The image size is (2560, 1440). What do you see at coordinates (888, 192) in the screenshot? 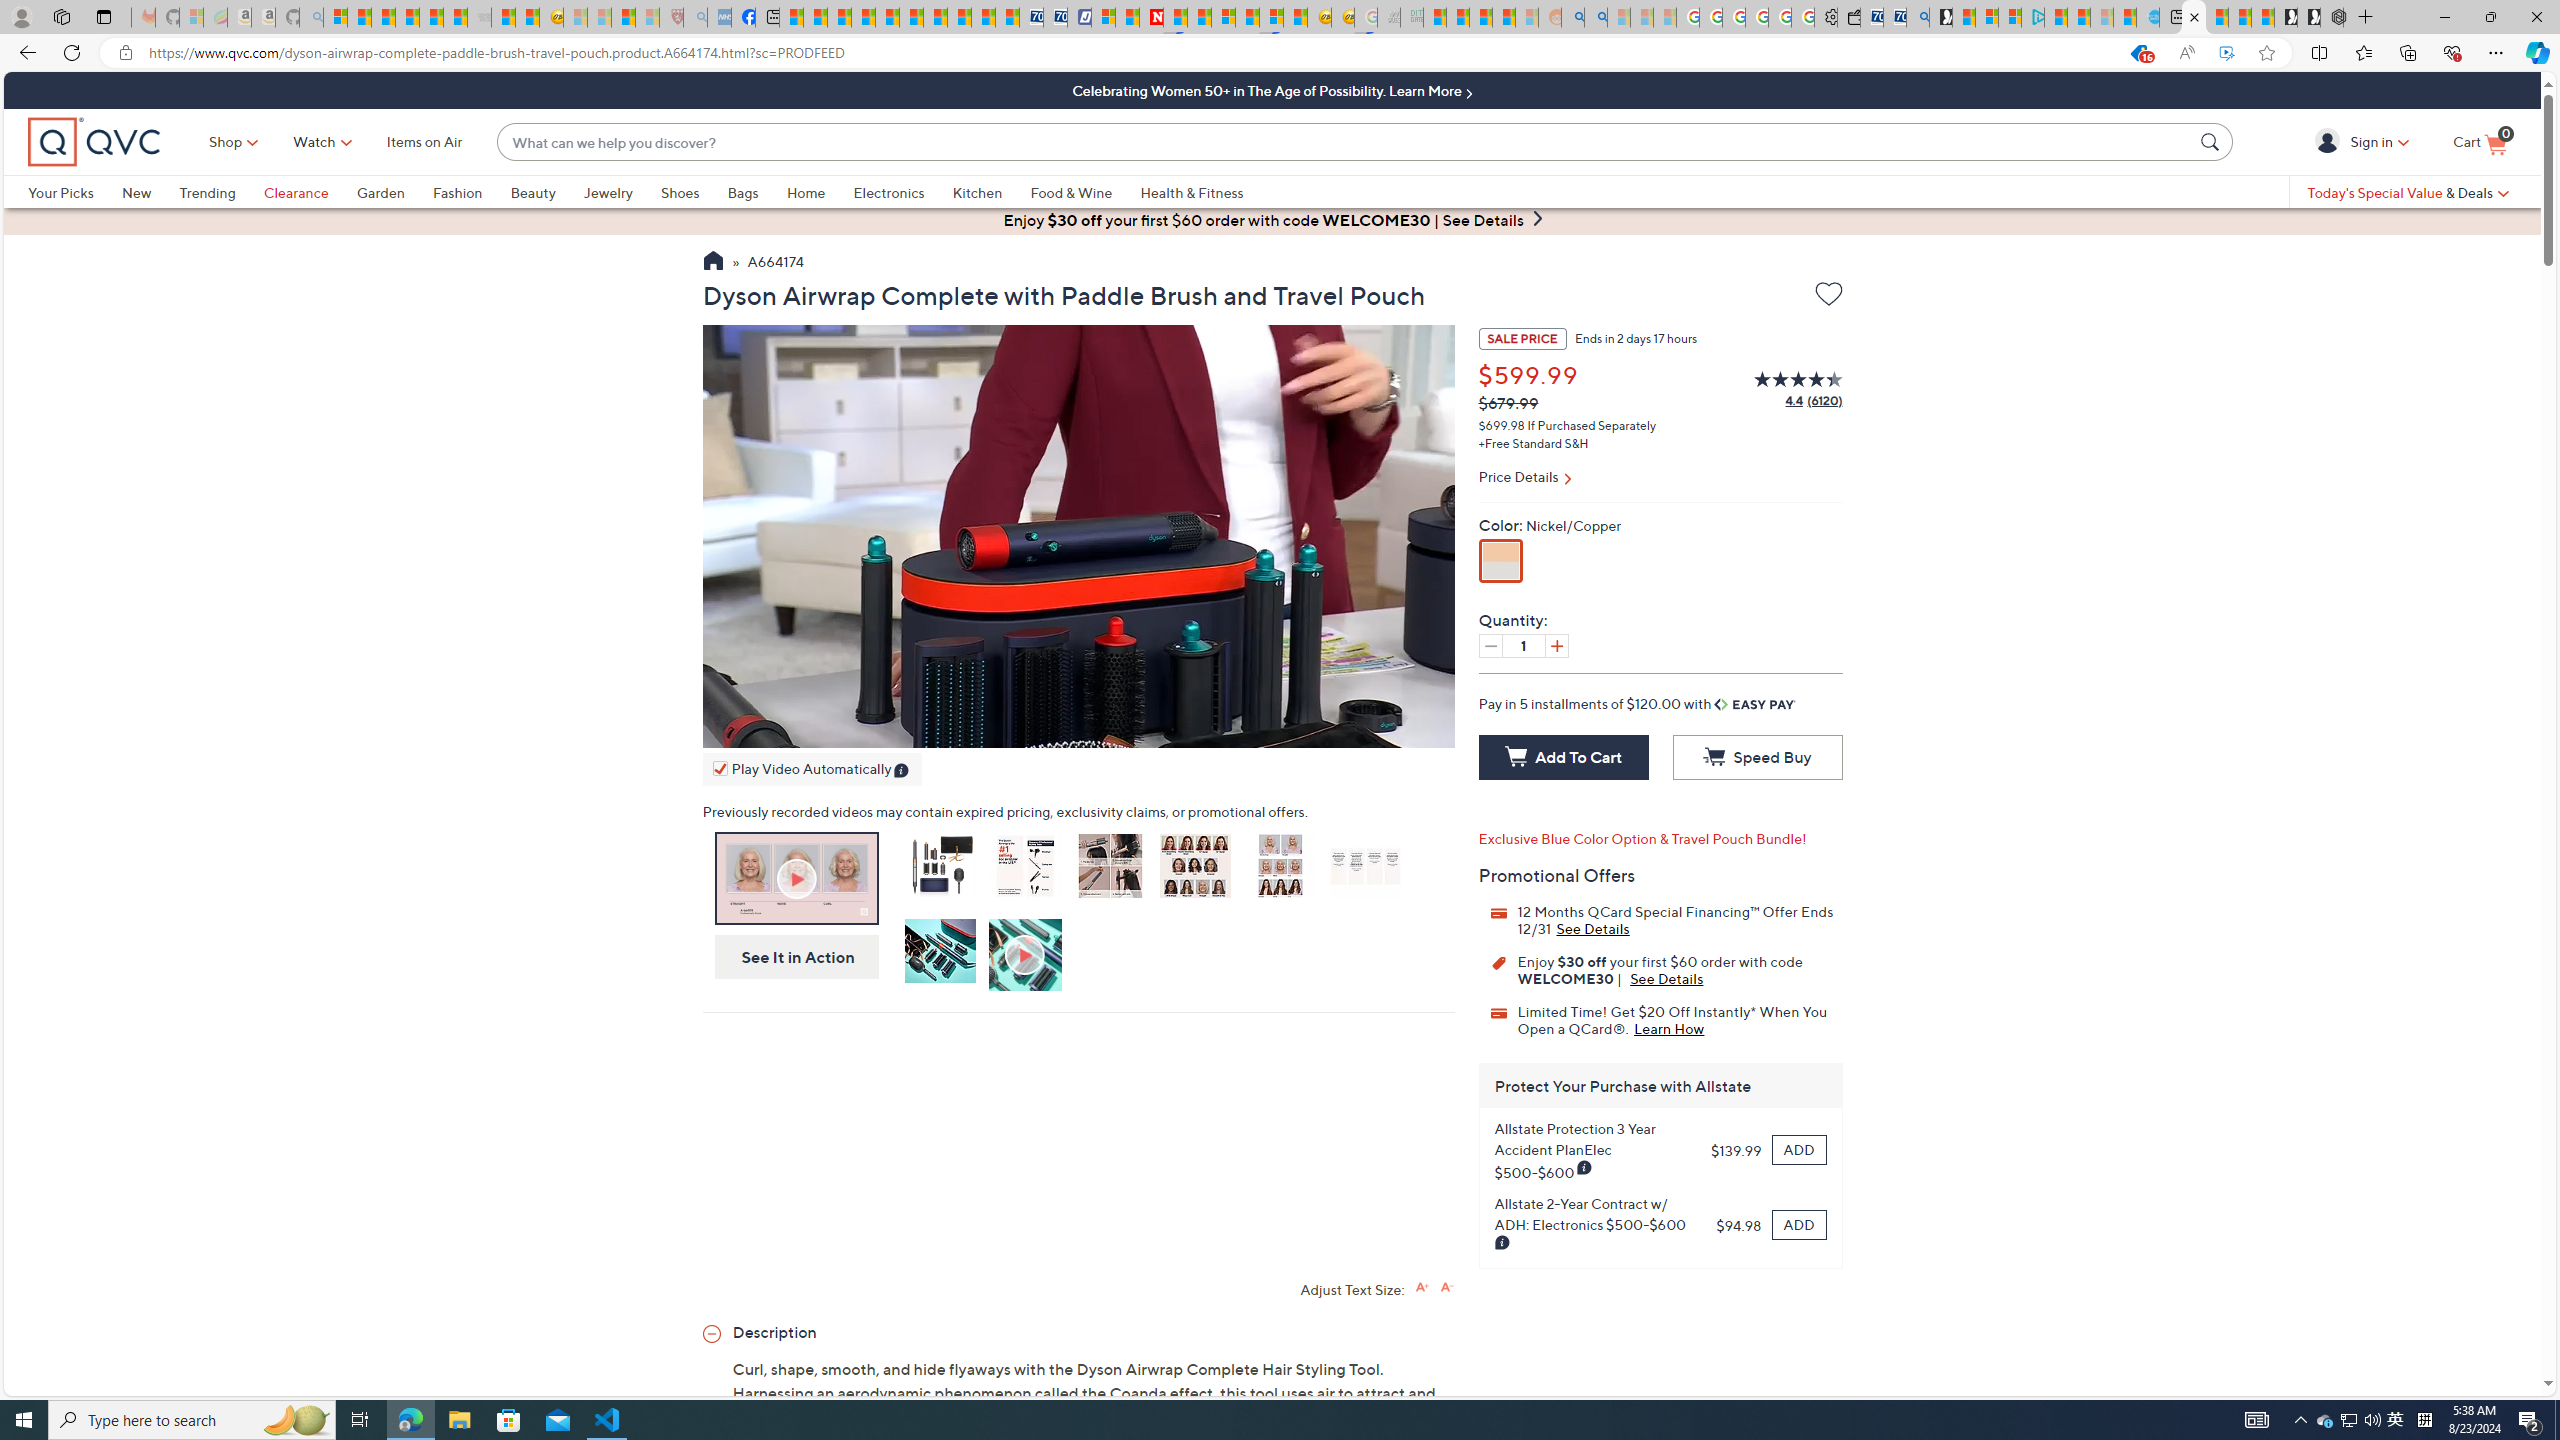
I see `Electronics` at bounding box center [888, 192].